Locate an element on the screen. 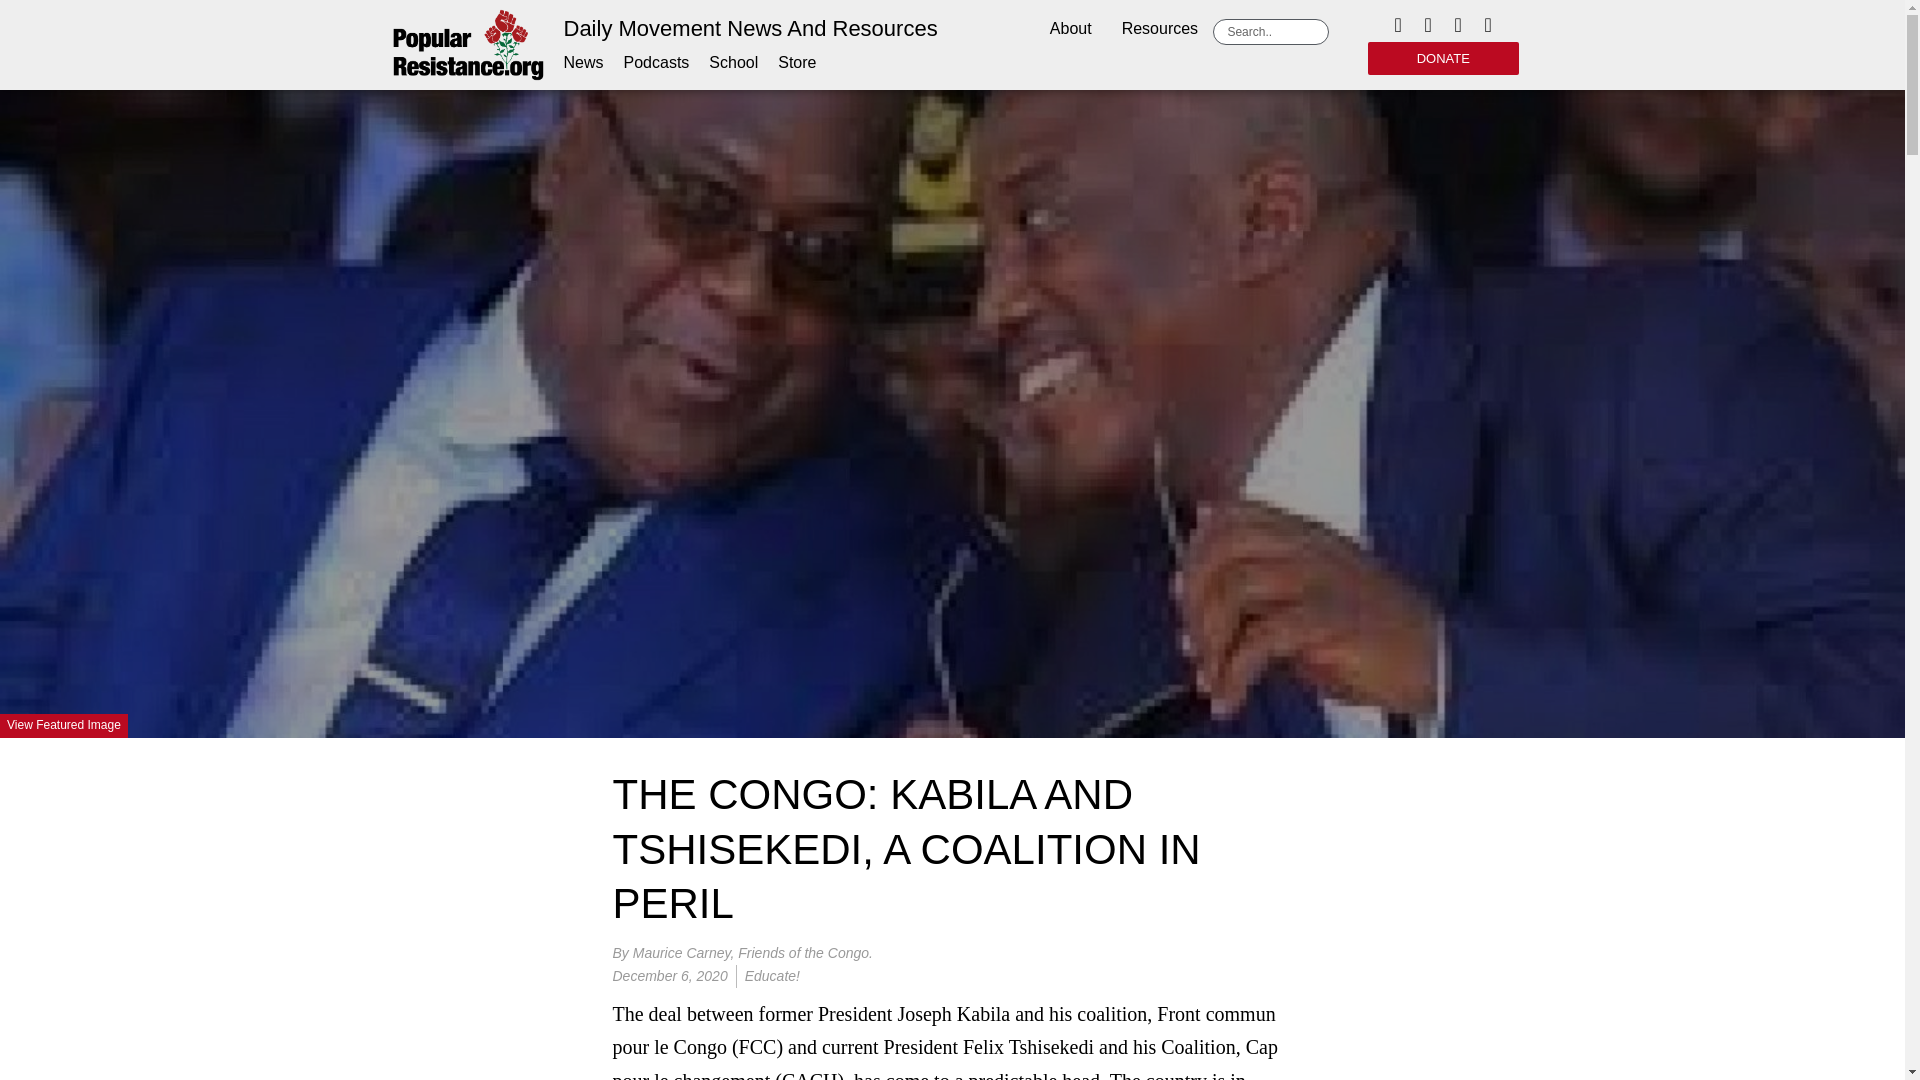 The image size is (1920, 1080). About is located at coordinates (1070, 30).